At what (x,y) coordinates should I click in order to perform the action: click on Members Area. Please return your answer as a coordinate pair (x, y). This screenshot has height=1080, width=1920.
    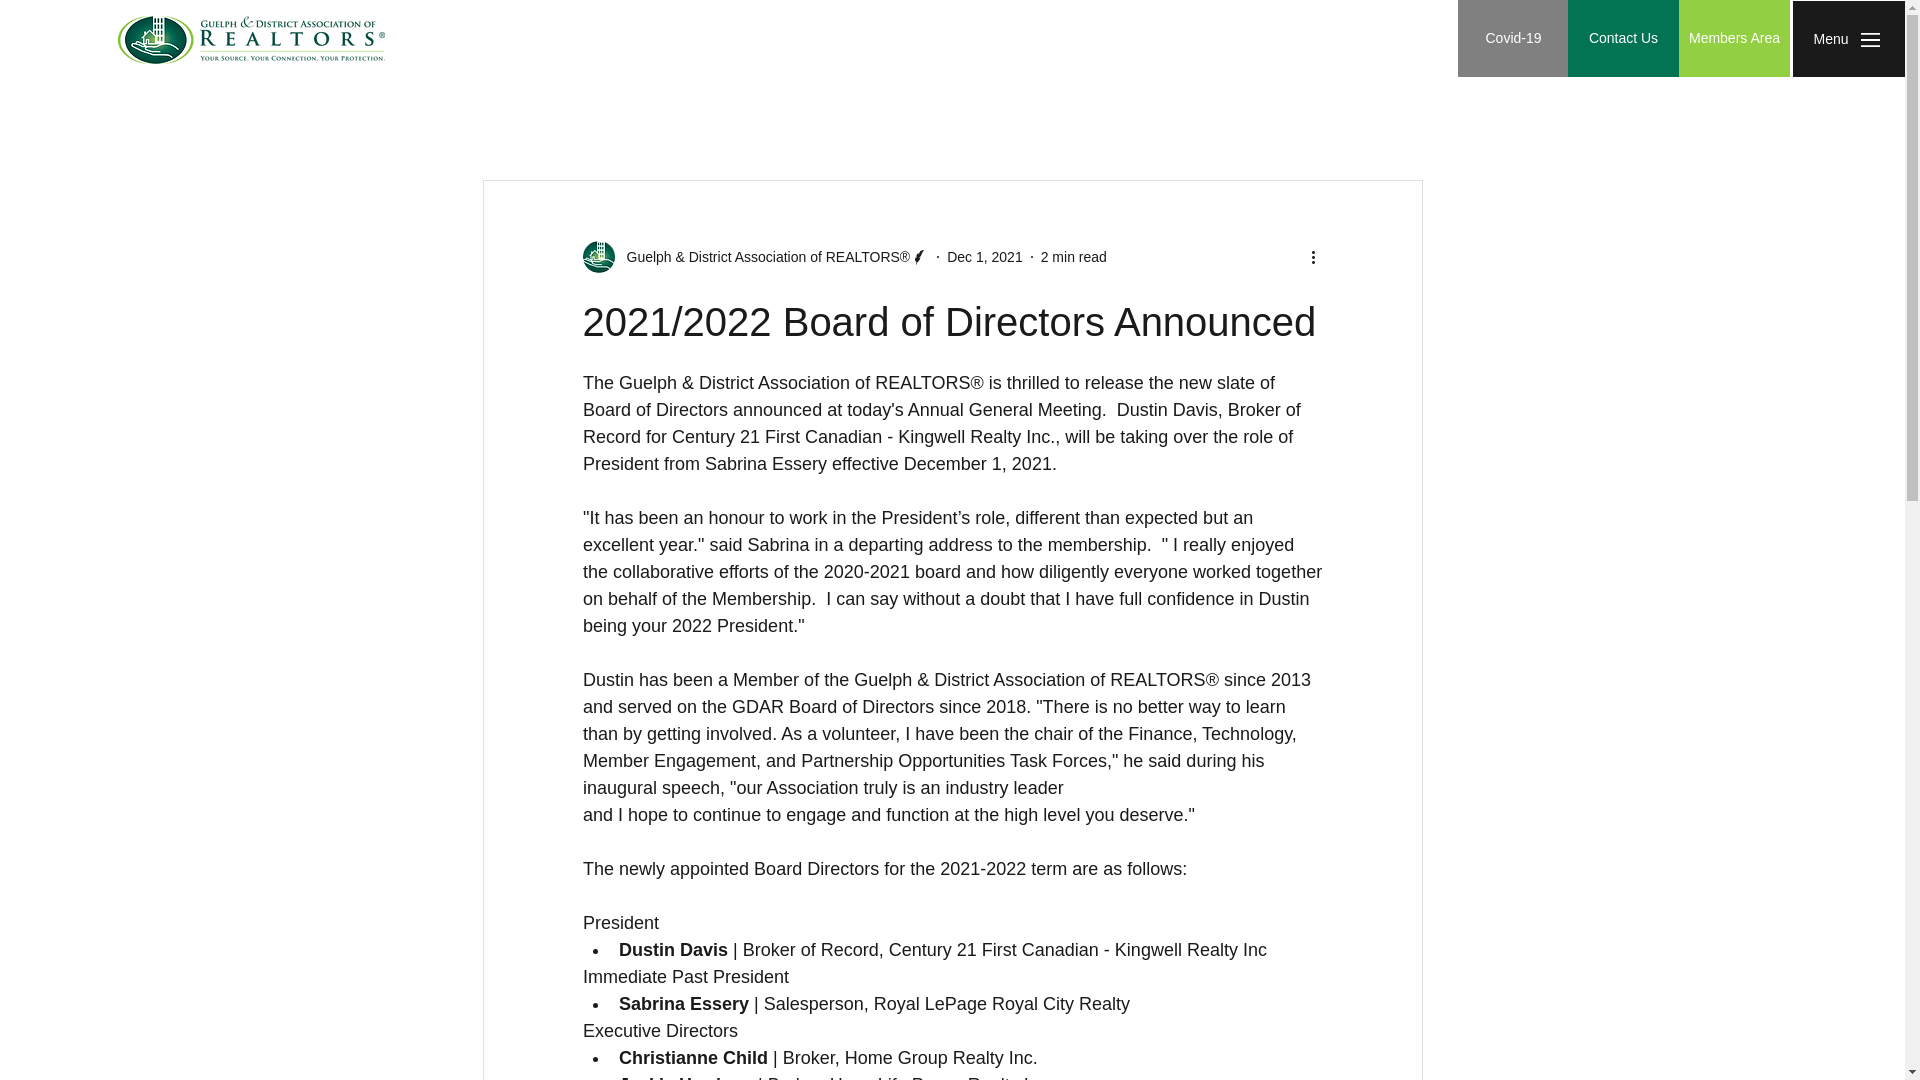
    Looking at the image, I should click on (1734, 38).